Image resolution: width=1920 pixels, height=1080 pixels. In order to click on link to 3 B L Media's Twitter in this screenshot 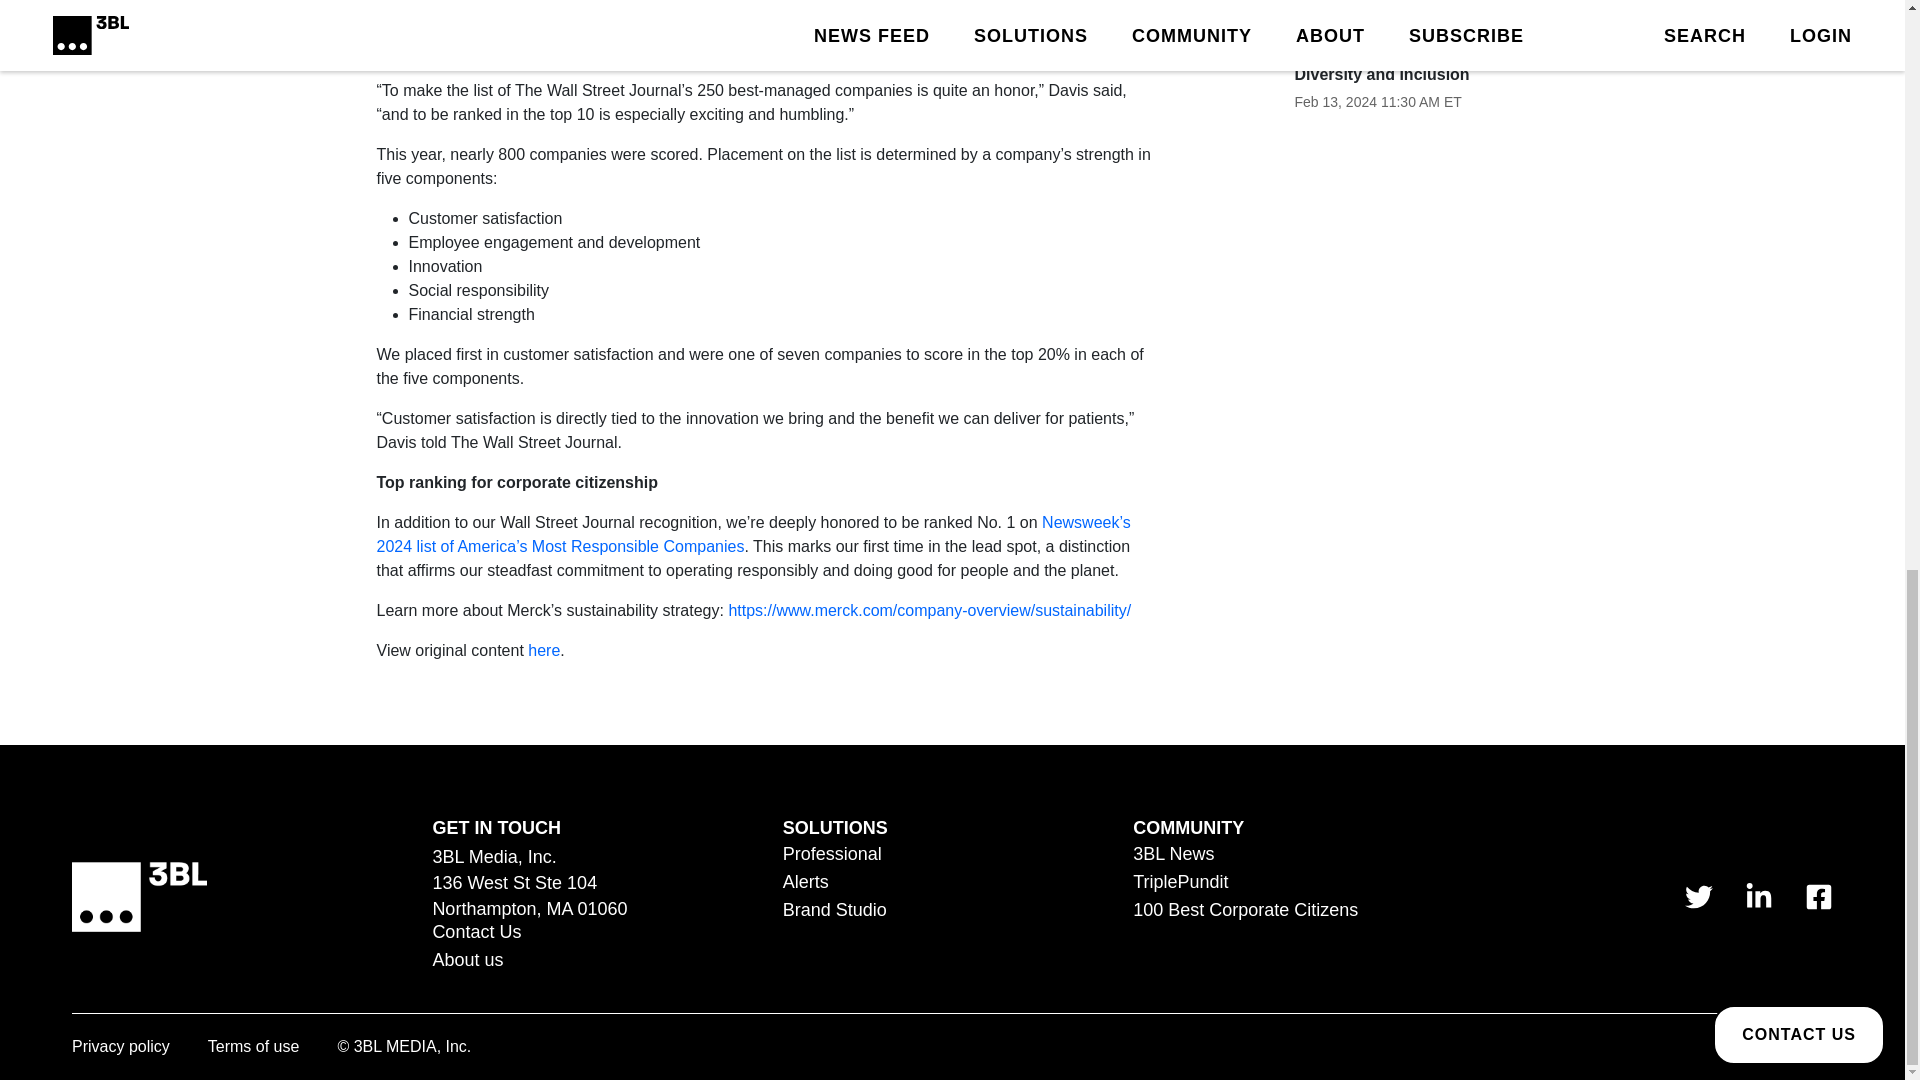, I will do `click(1698, 897)`.